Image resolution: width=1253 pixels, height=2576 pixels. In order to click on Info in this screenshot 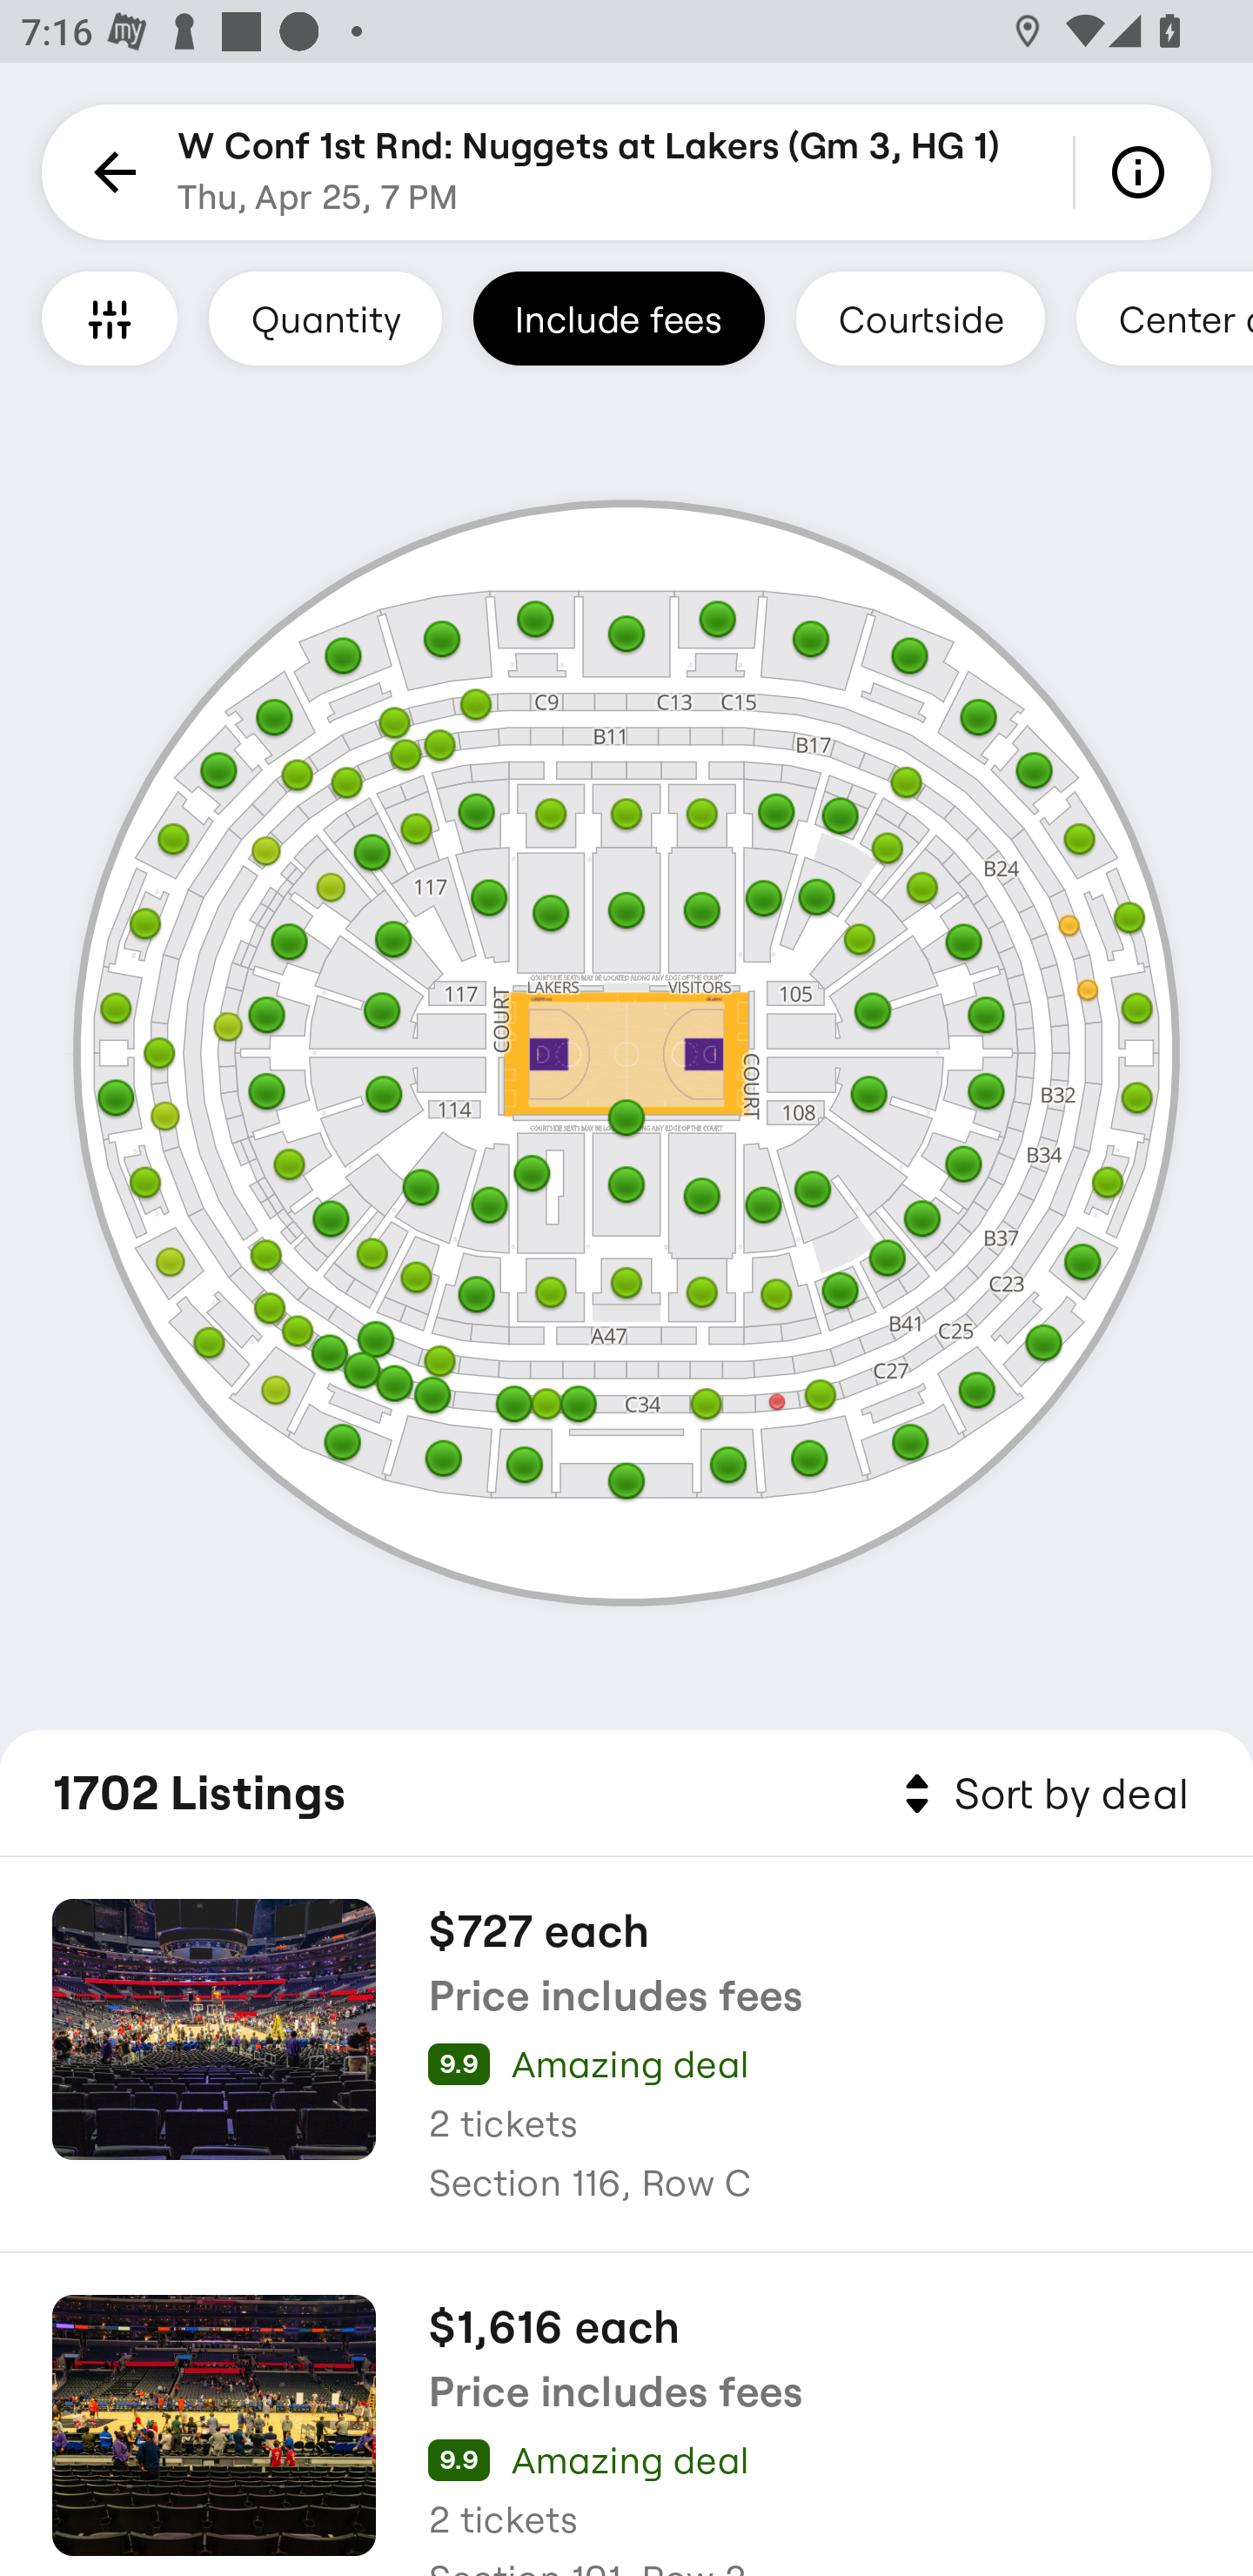, I will do `click(1143, 172)`.